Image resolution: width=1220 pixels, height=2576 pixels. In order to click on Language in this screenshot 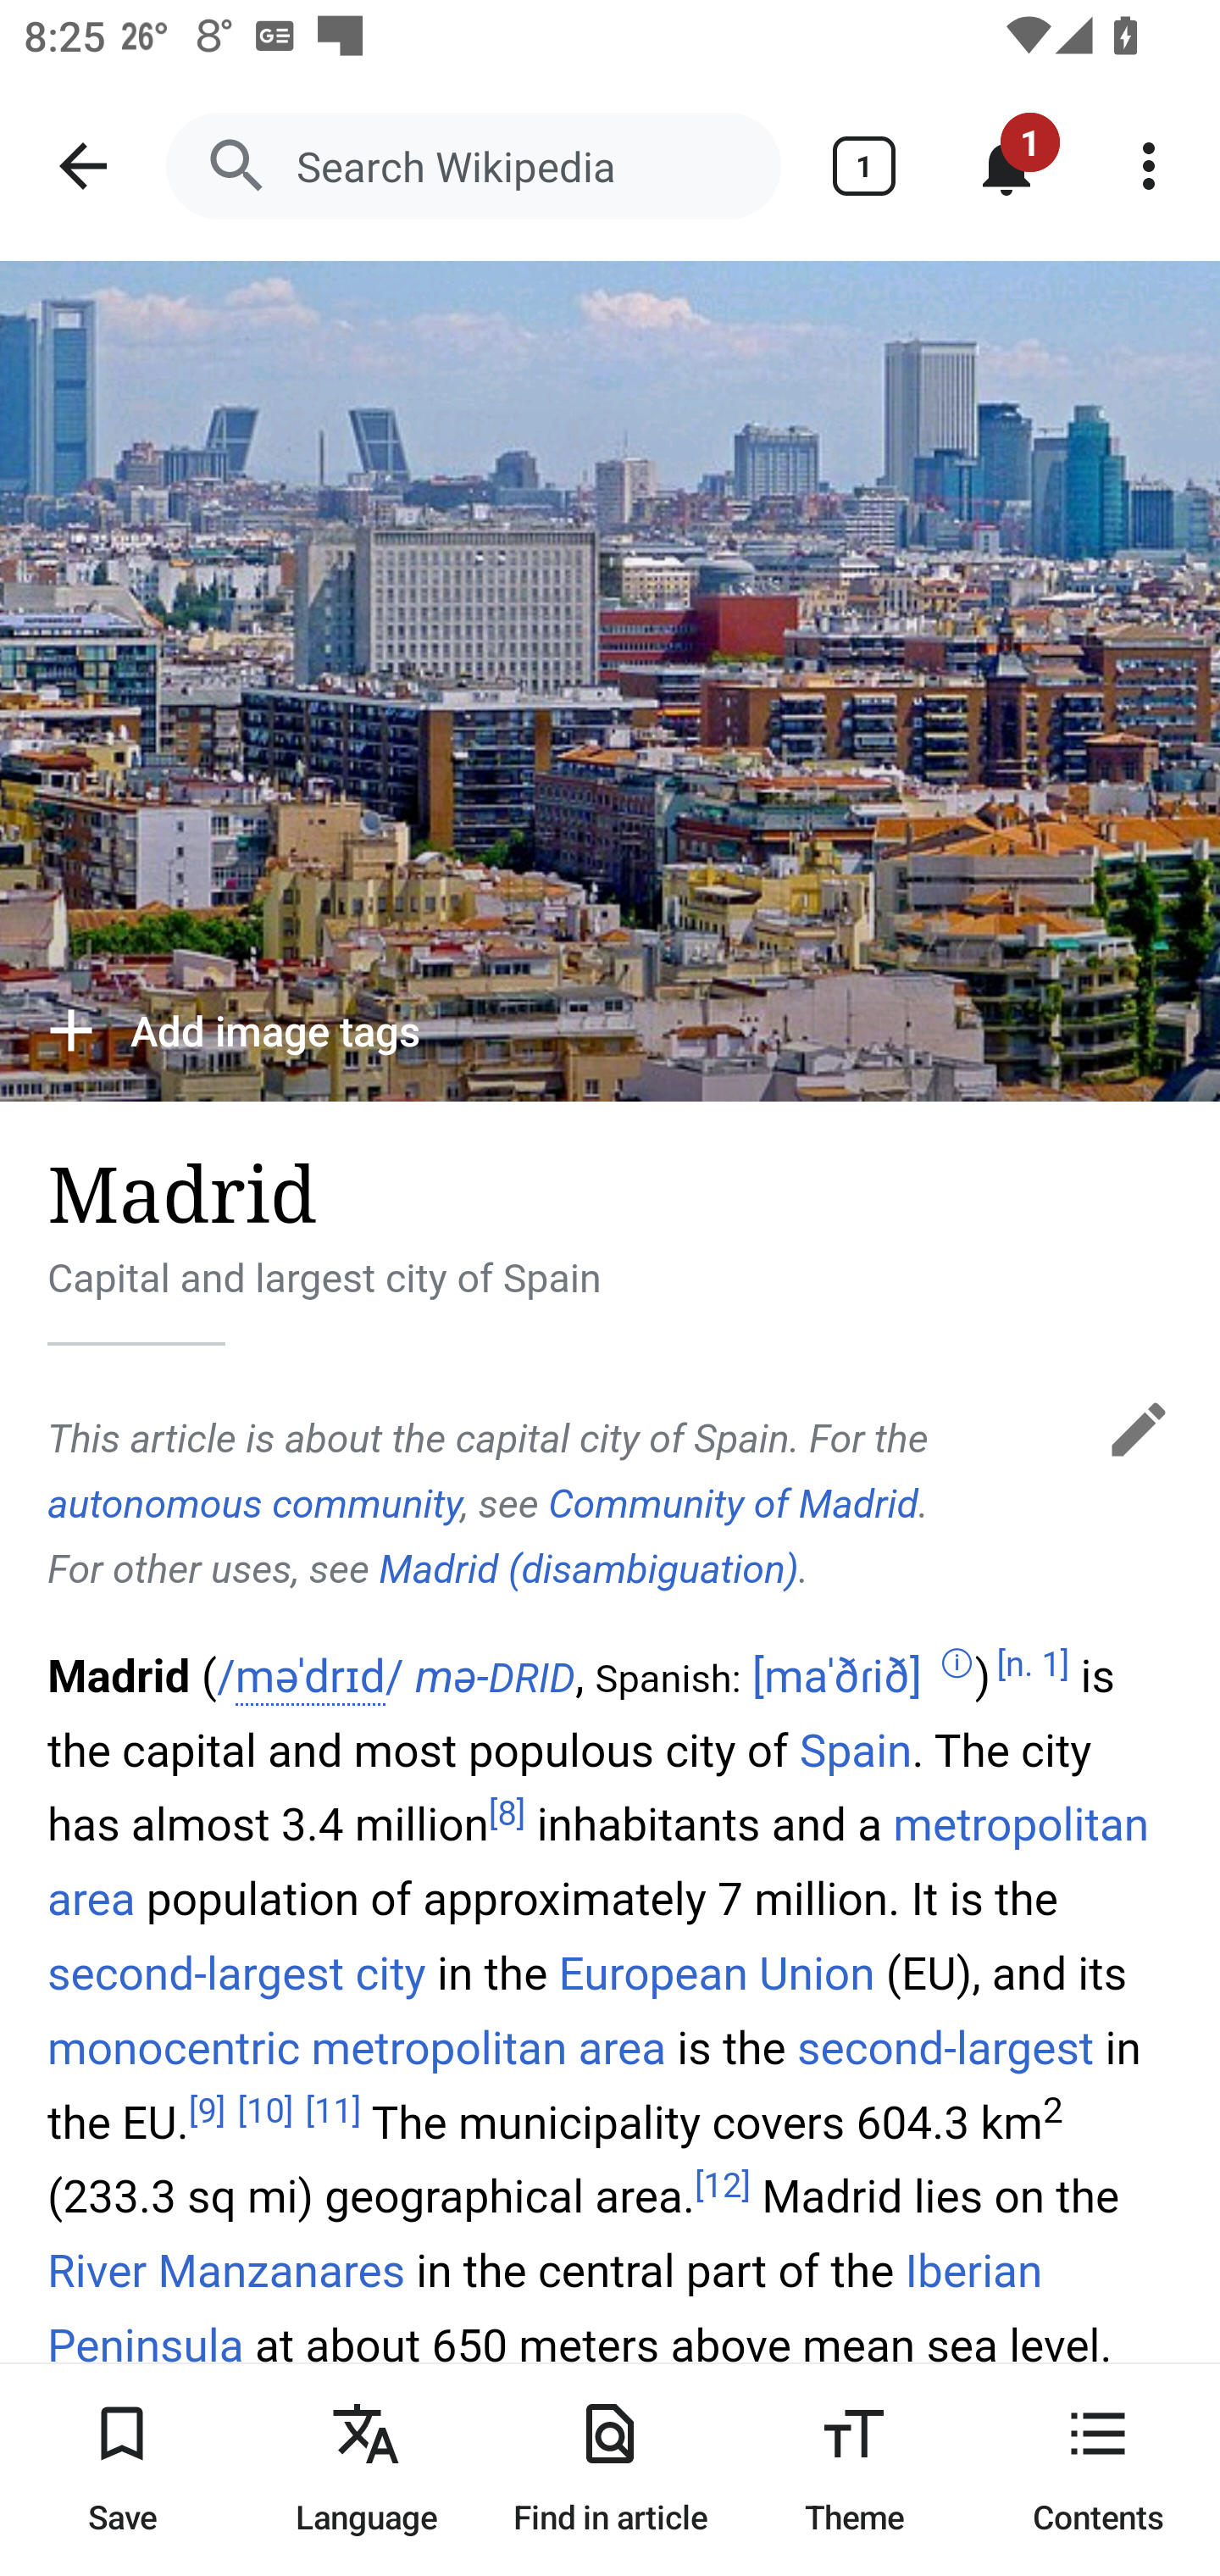, I will do `click(366, 2469)`.